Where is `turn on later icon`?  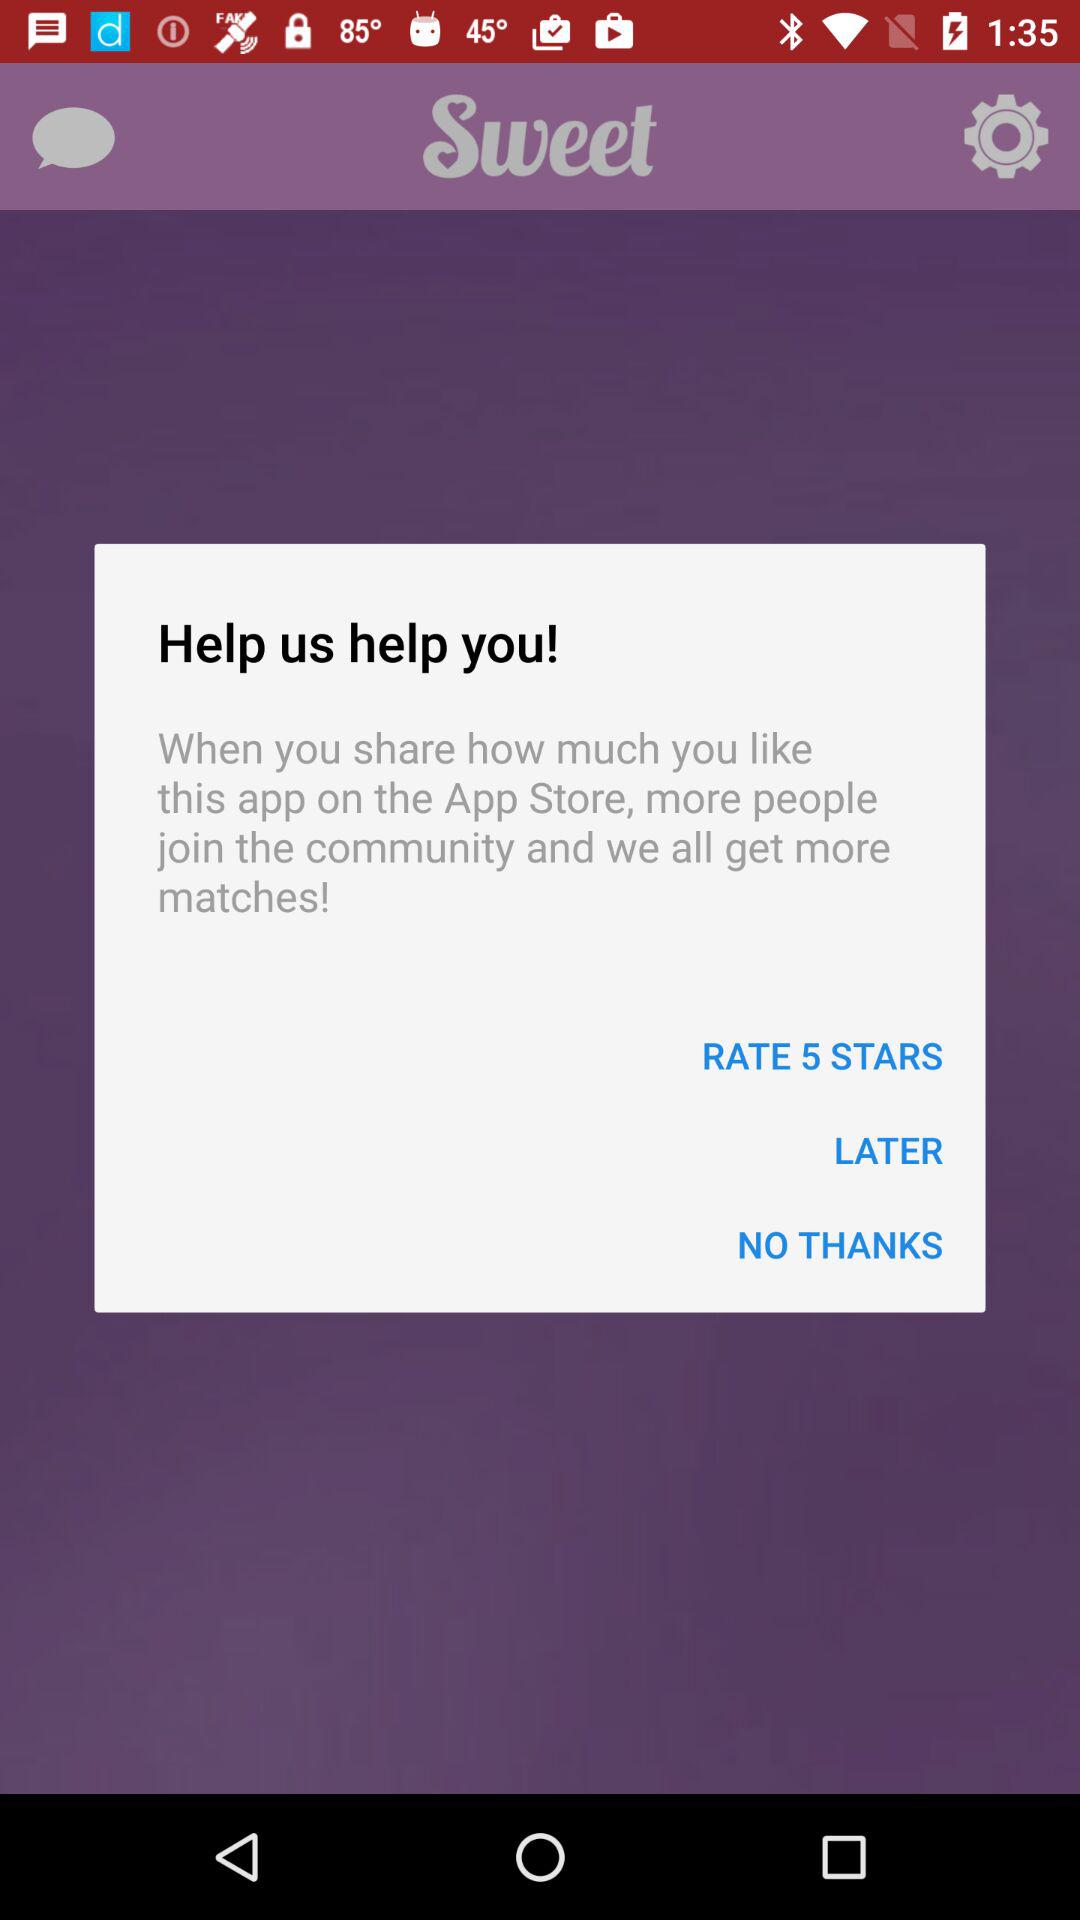 turn on later icon is located at coordinates (888, 1150).